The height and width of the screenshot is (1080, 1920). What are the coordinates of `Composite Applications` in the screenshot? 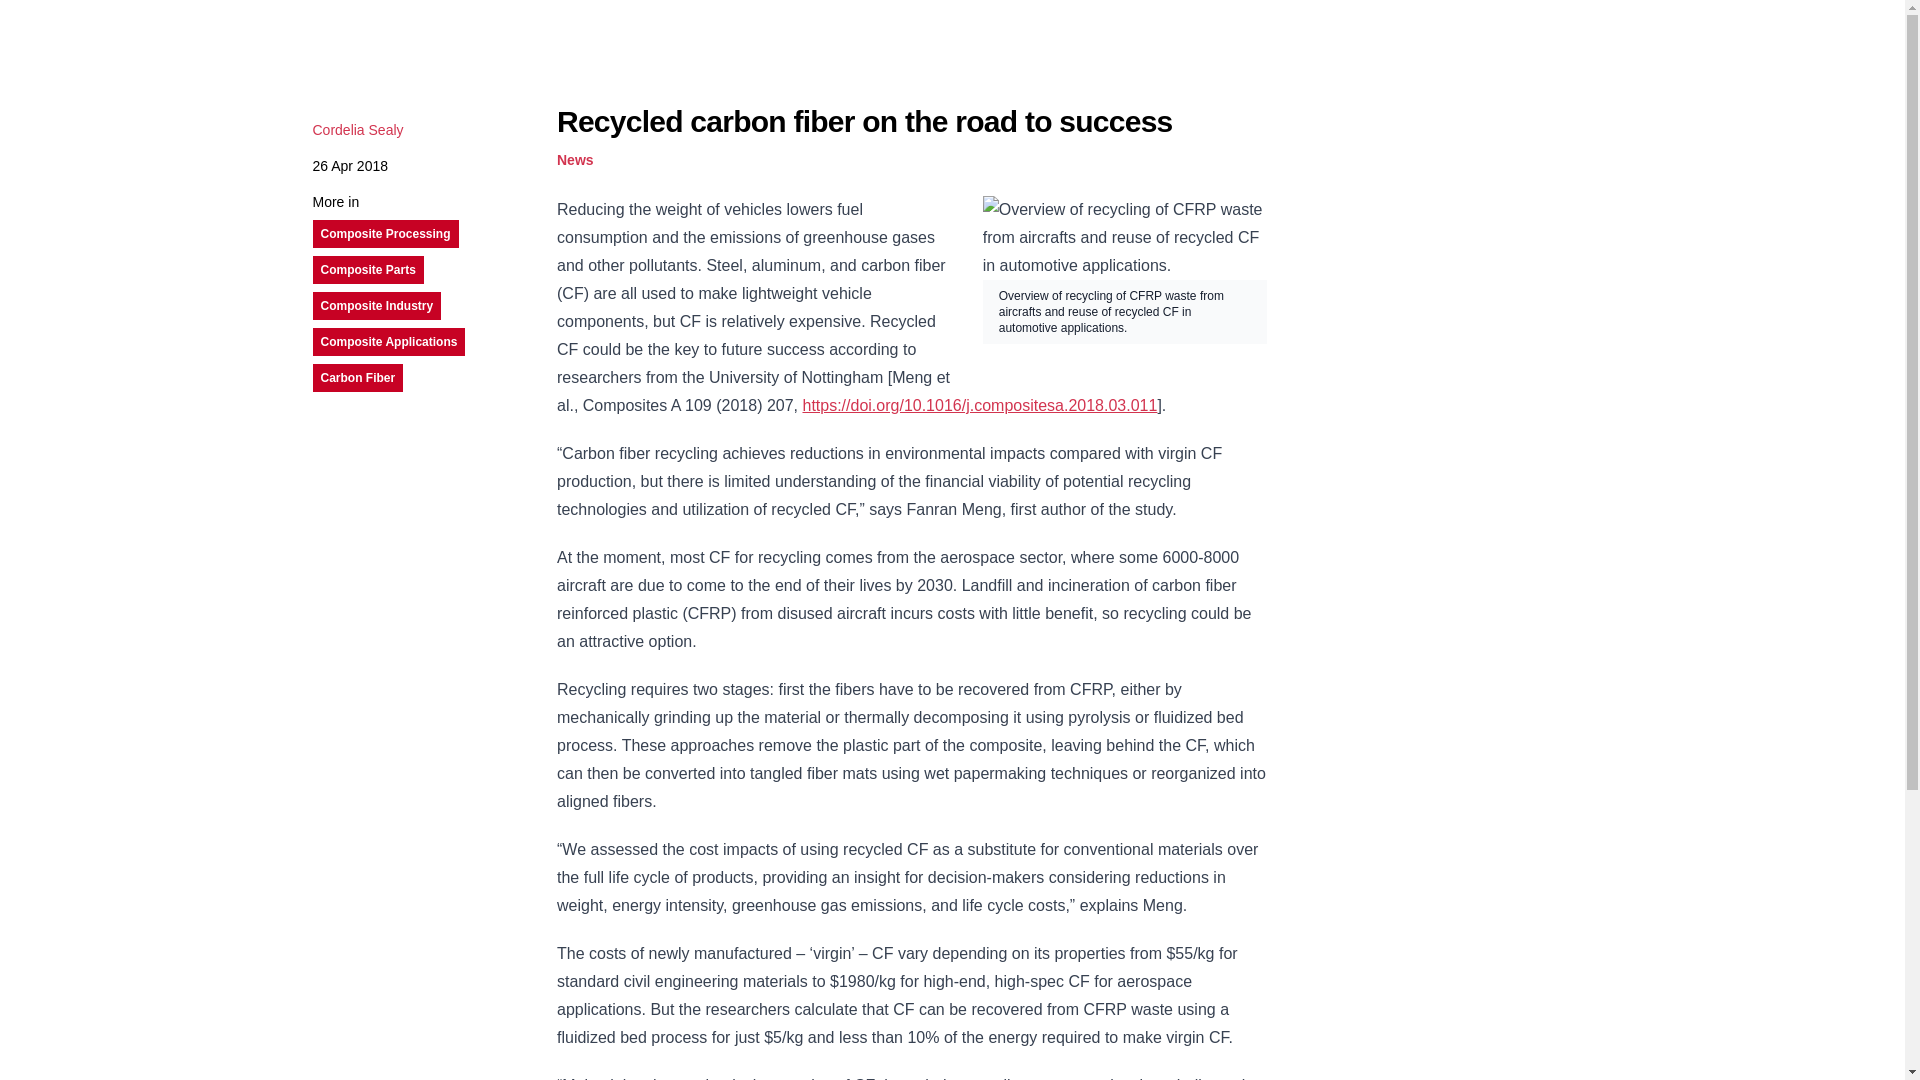 It's located at (388, 341).